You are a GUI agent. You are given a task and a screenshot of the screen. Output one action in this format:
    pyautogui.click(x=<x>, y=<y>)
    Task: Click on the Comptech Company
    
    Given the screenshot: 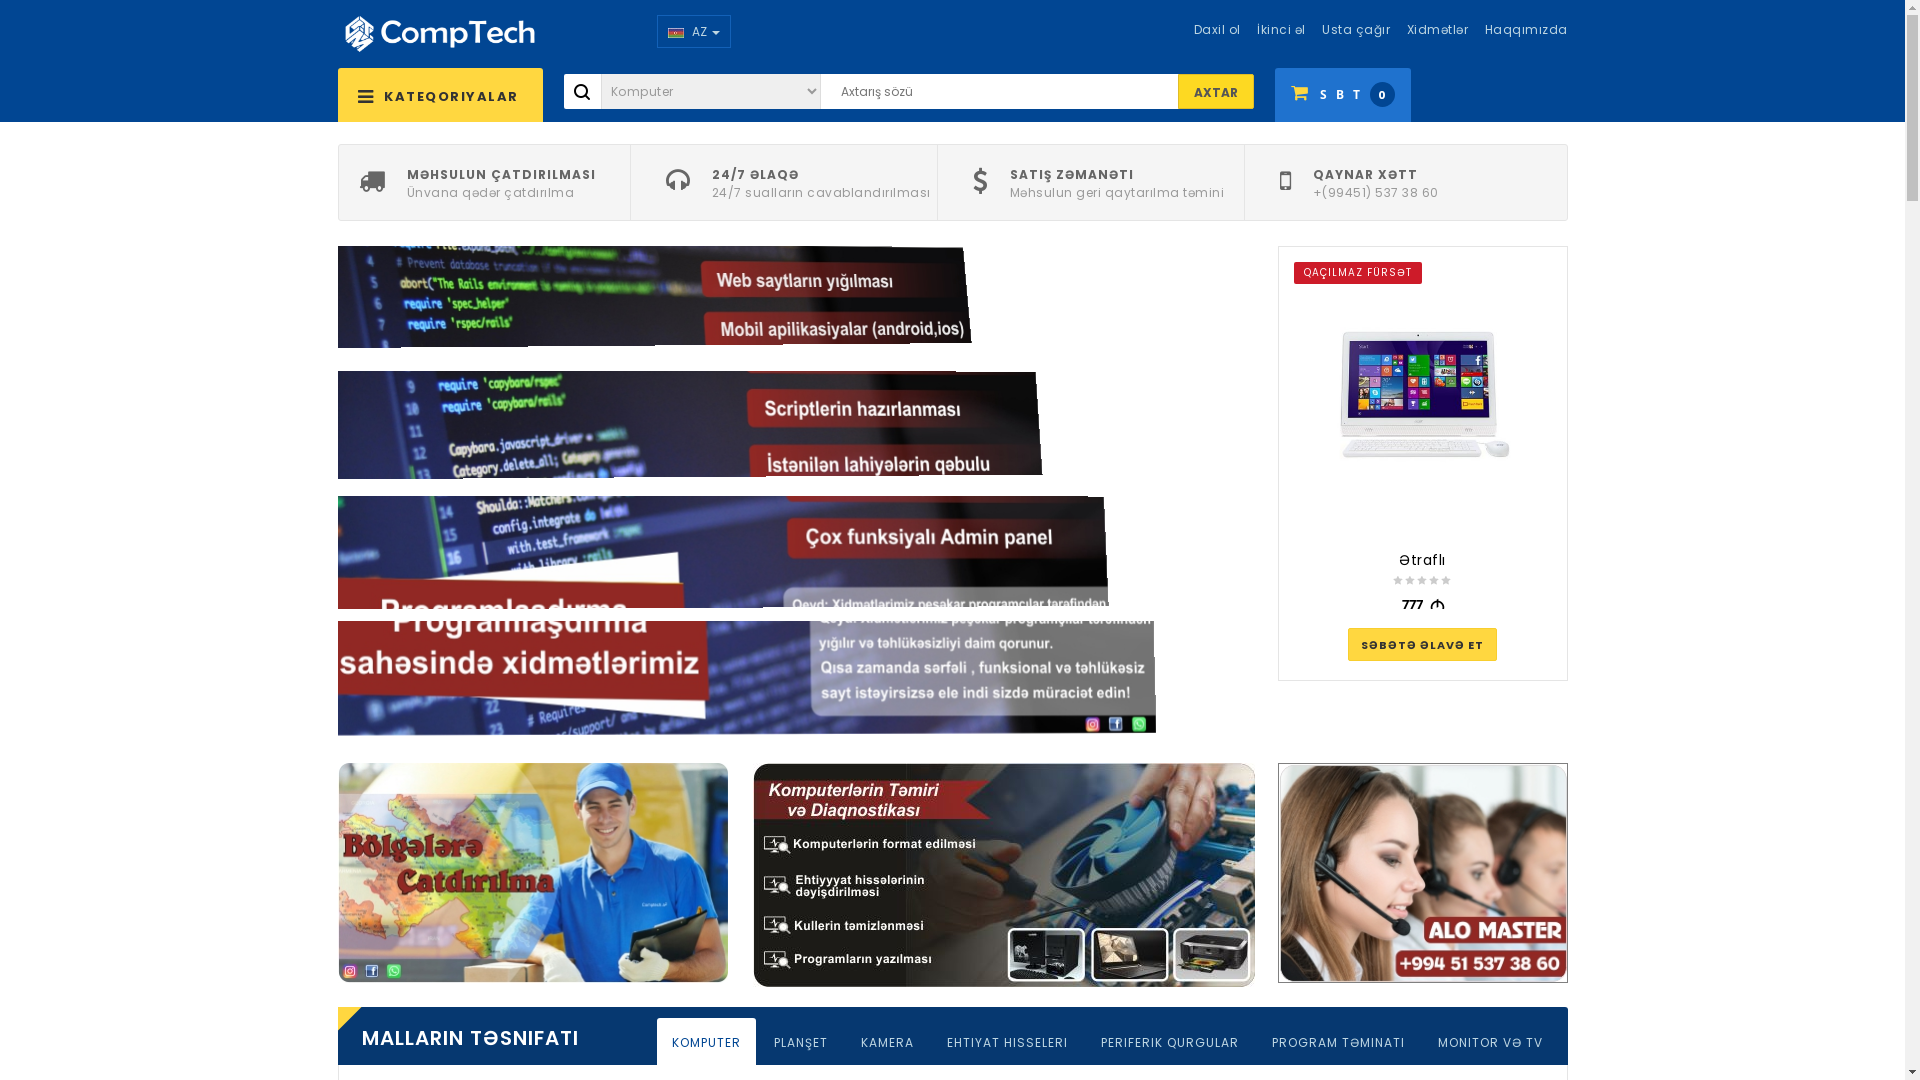 What is the action you would take?
    pyautogui.click(x=440, y=32)
    